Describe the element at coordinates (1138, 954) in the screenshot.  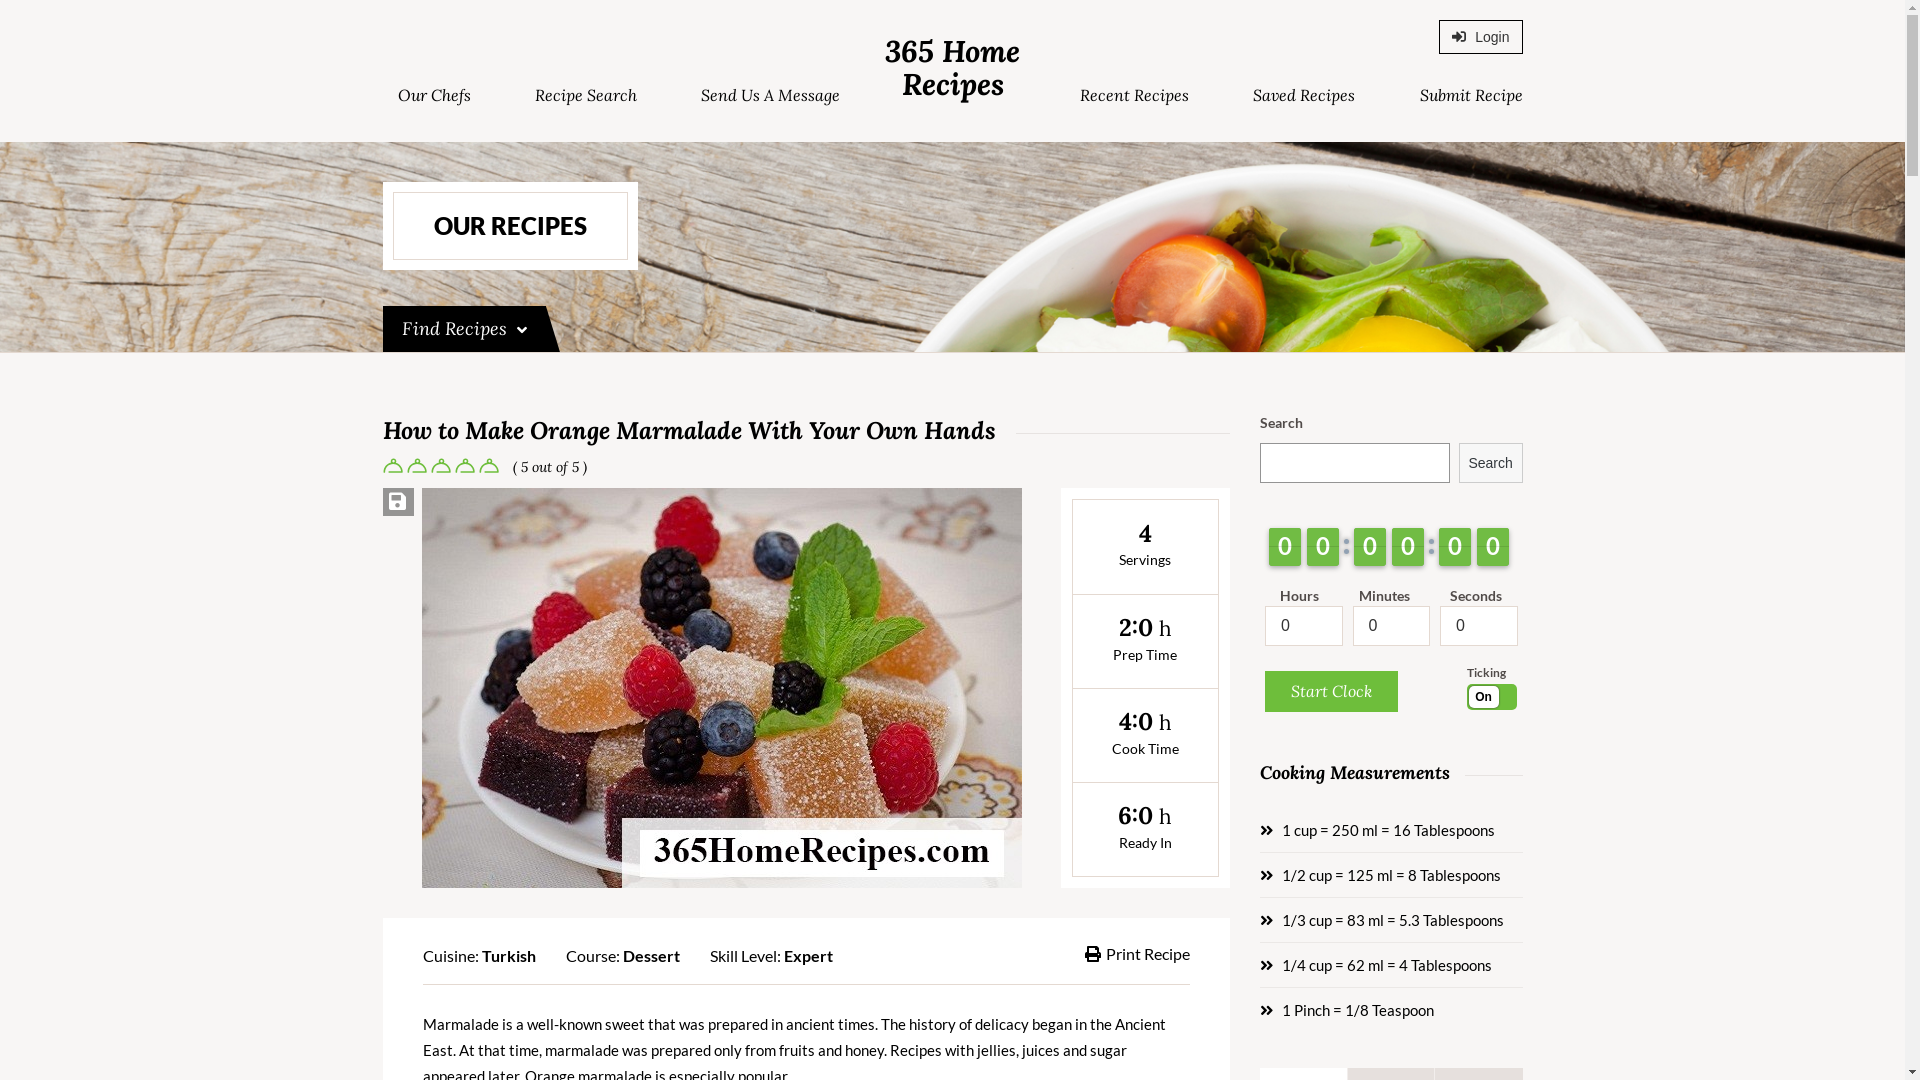
I see `Print Recipe` at that location.